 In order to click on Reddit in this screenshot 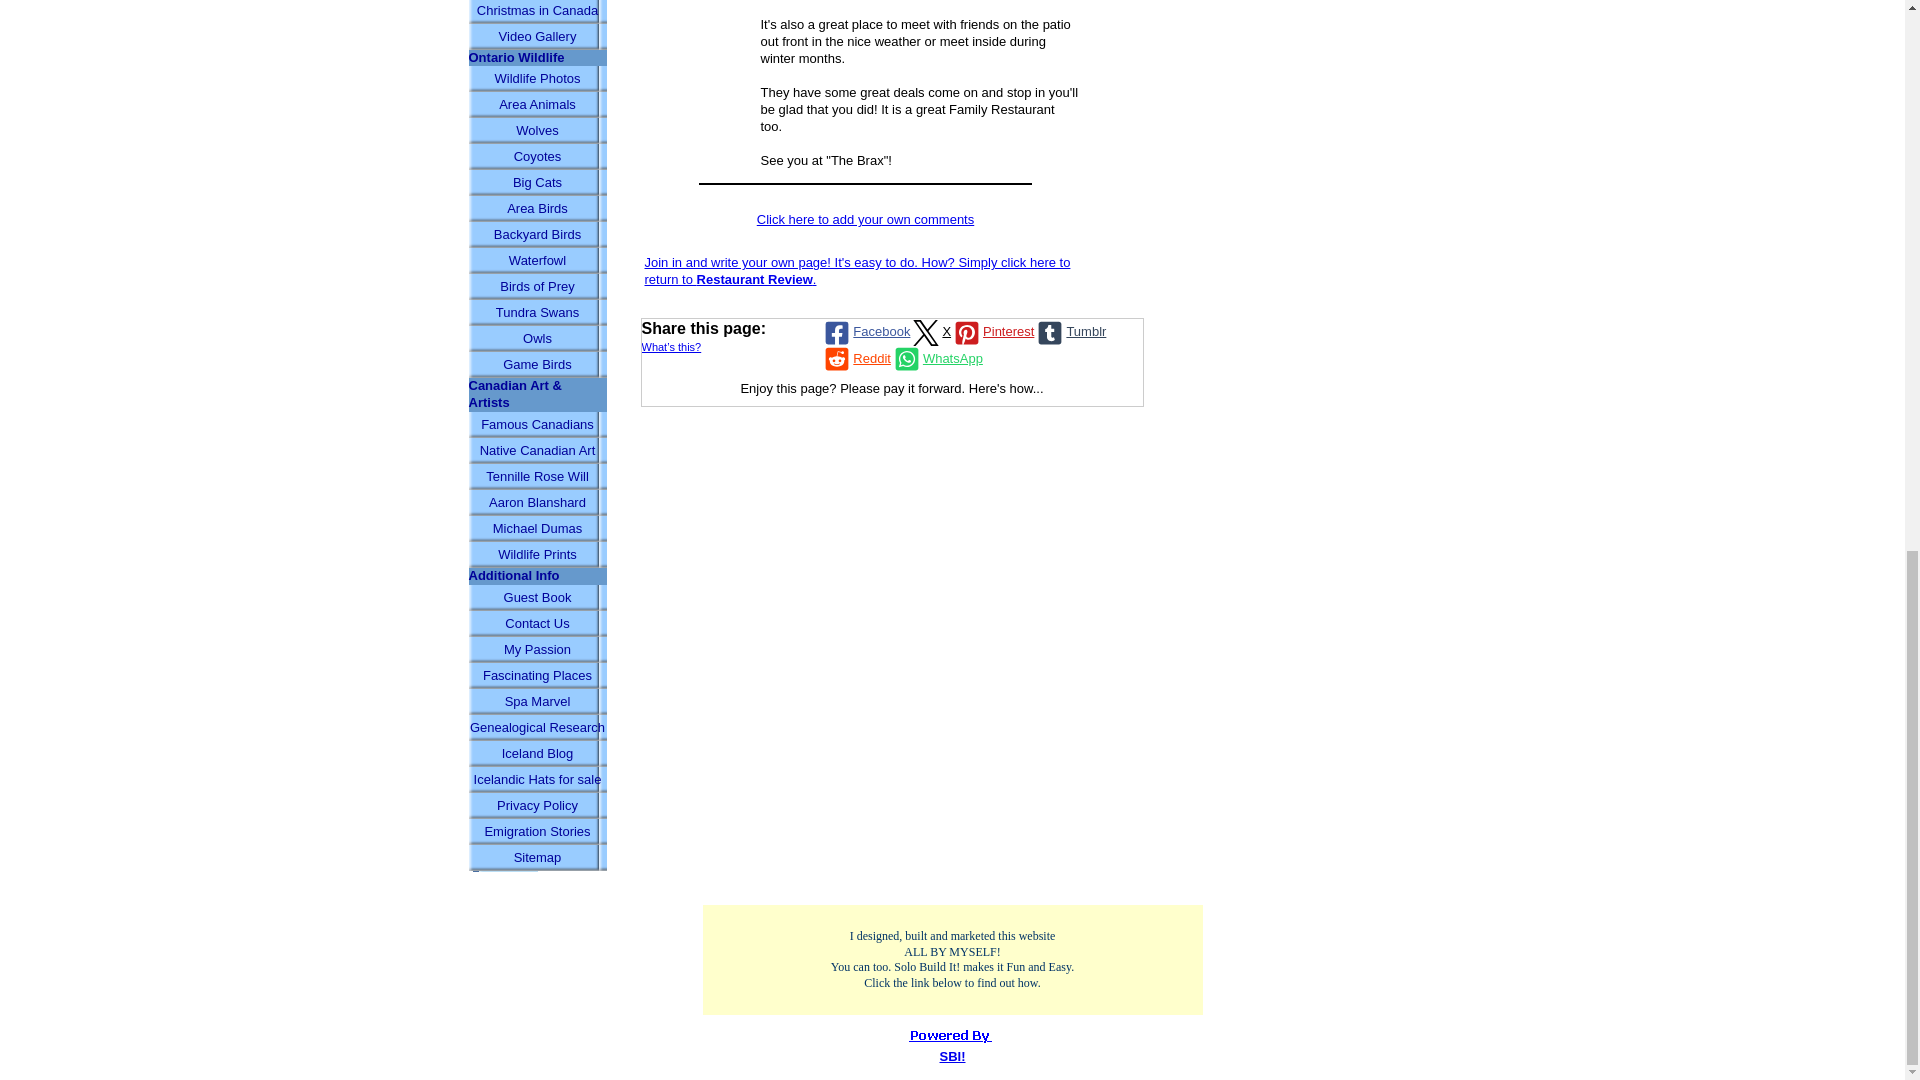, I will do `click(856, 358)`.